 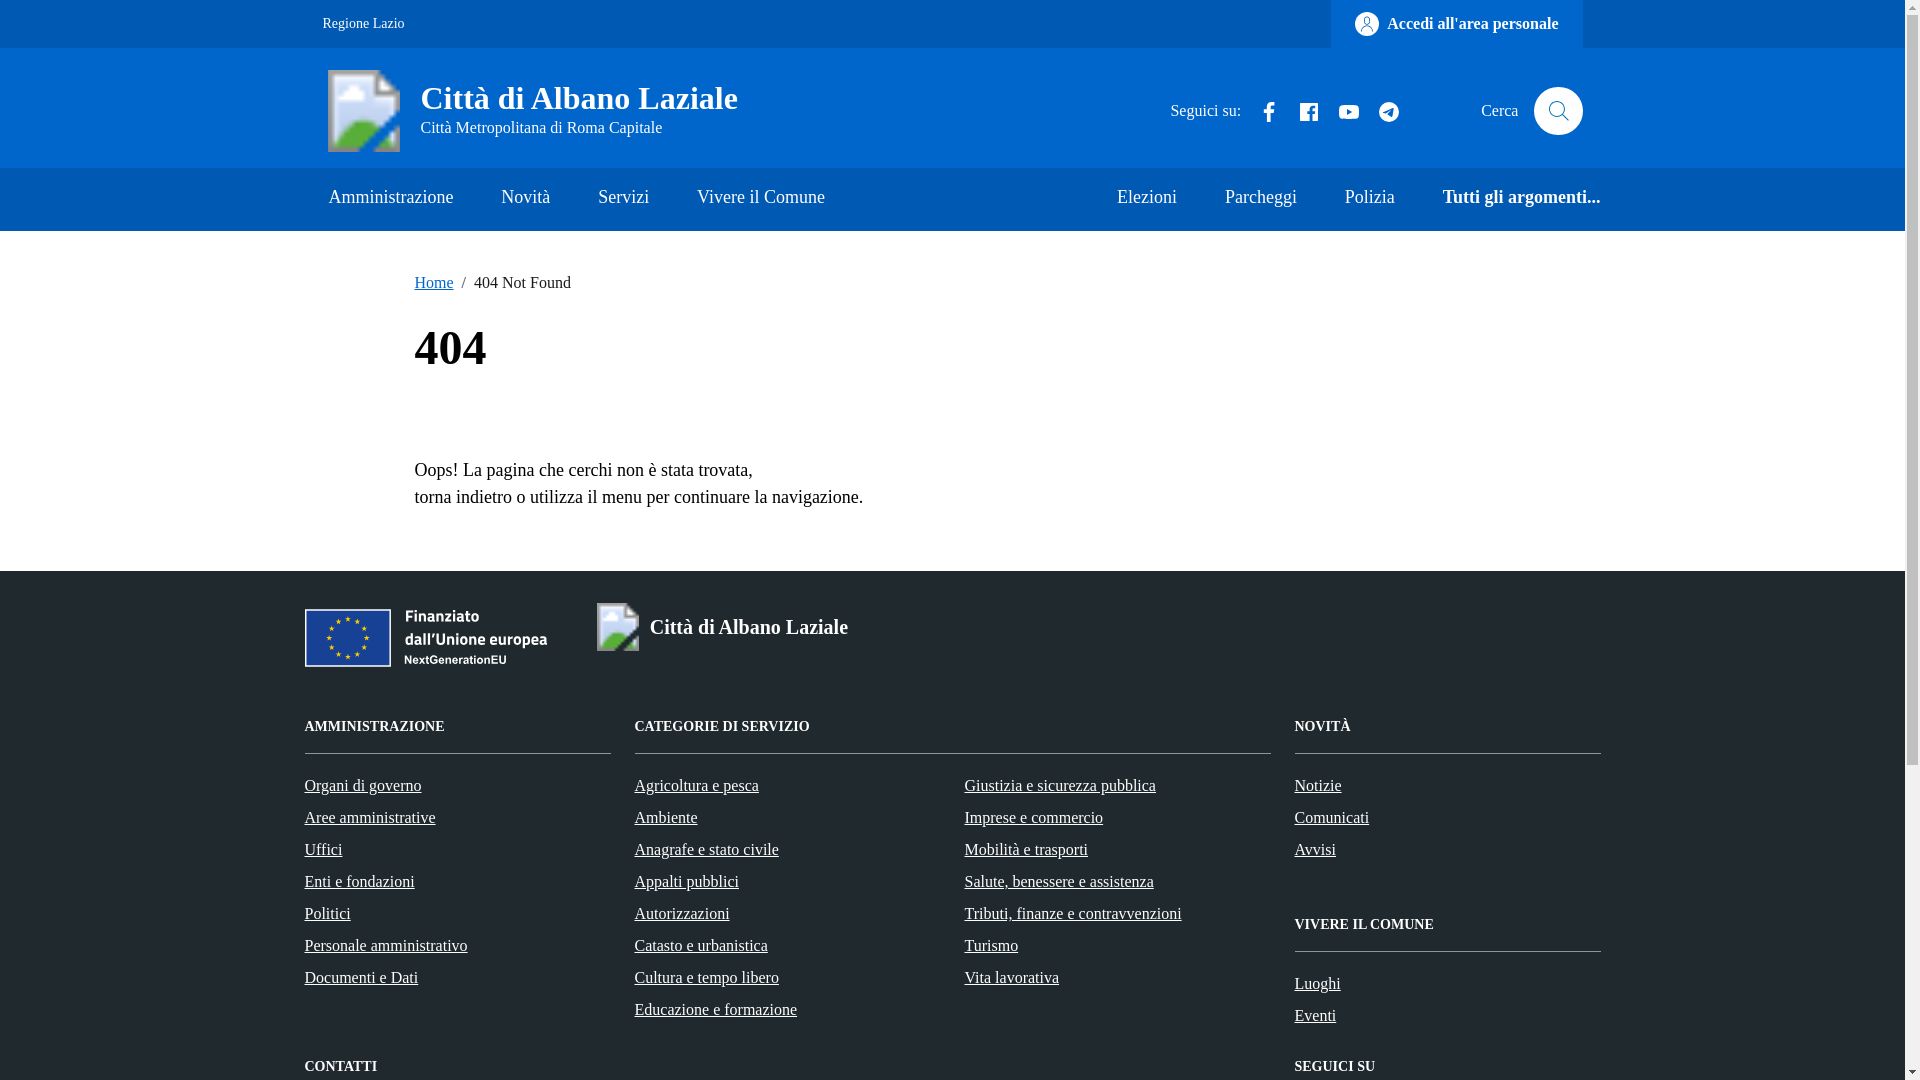 I want to click on Accedi all'area personale, so click(x=1456, y=24).